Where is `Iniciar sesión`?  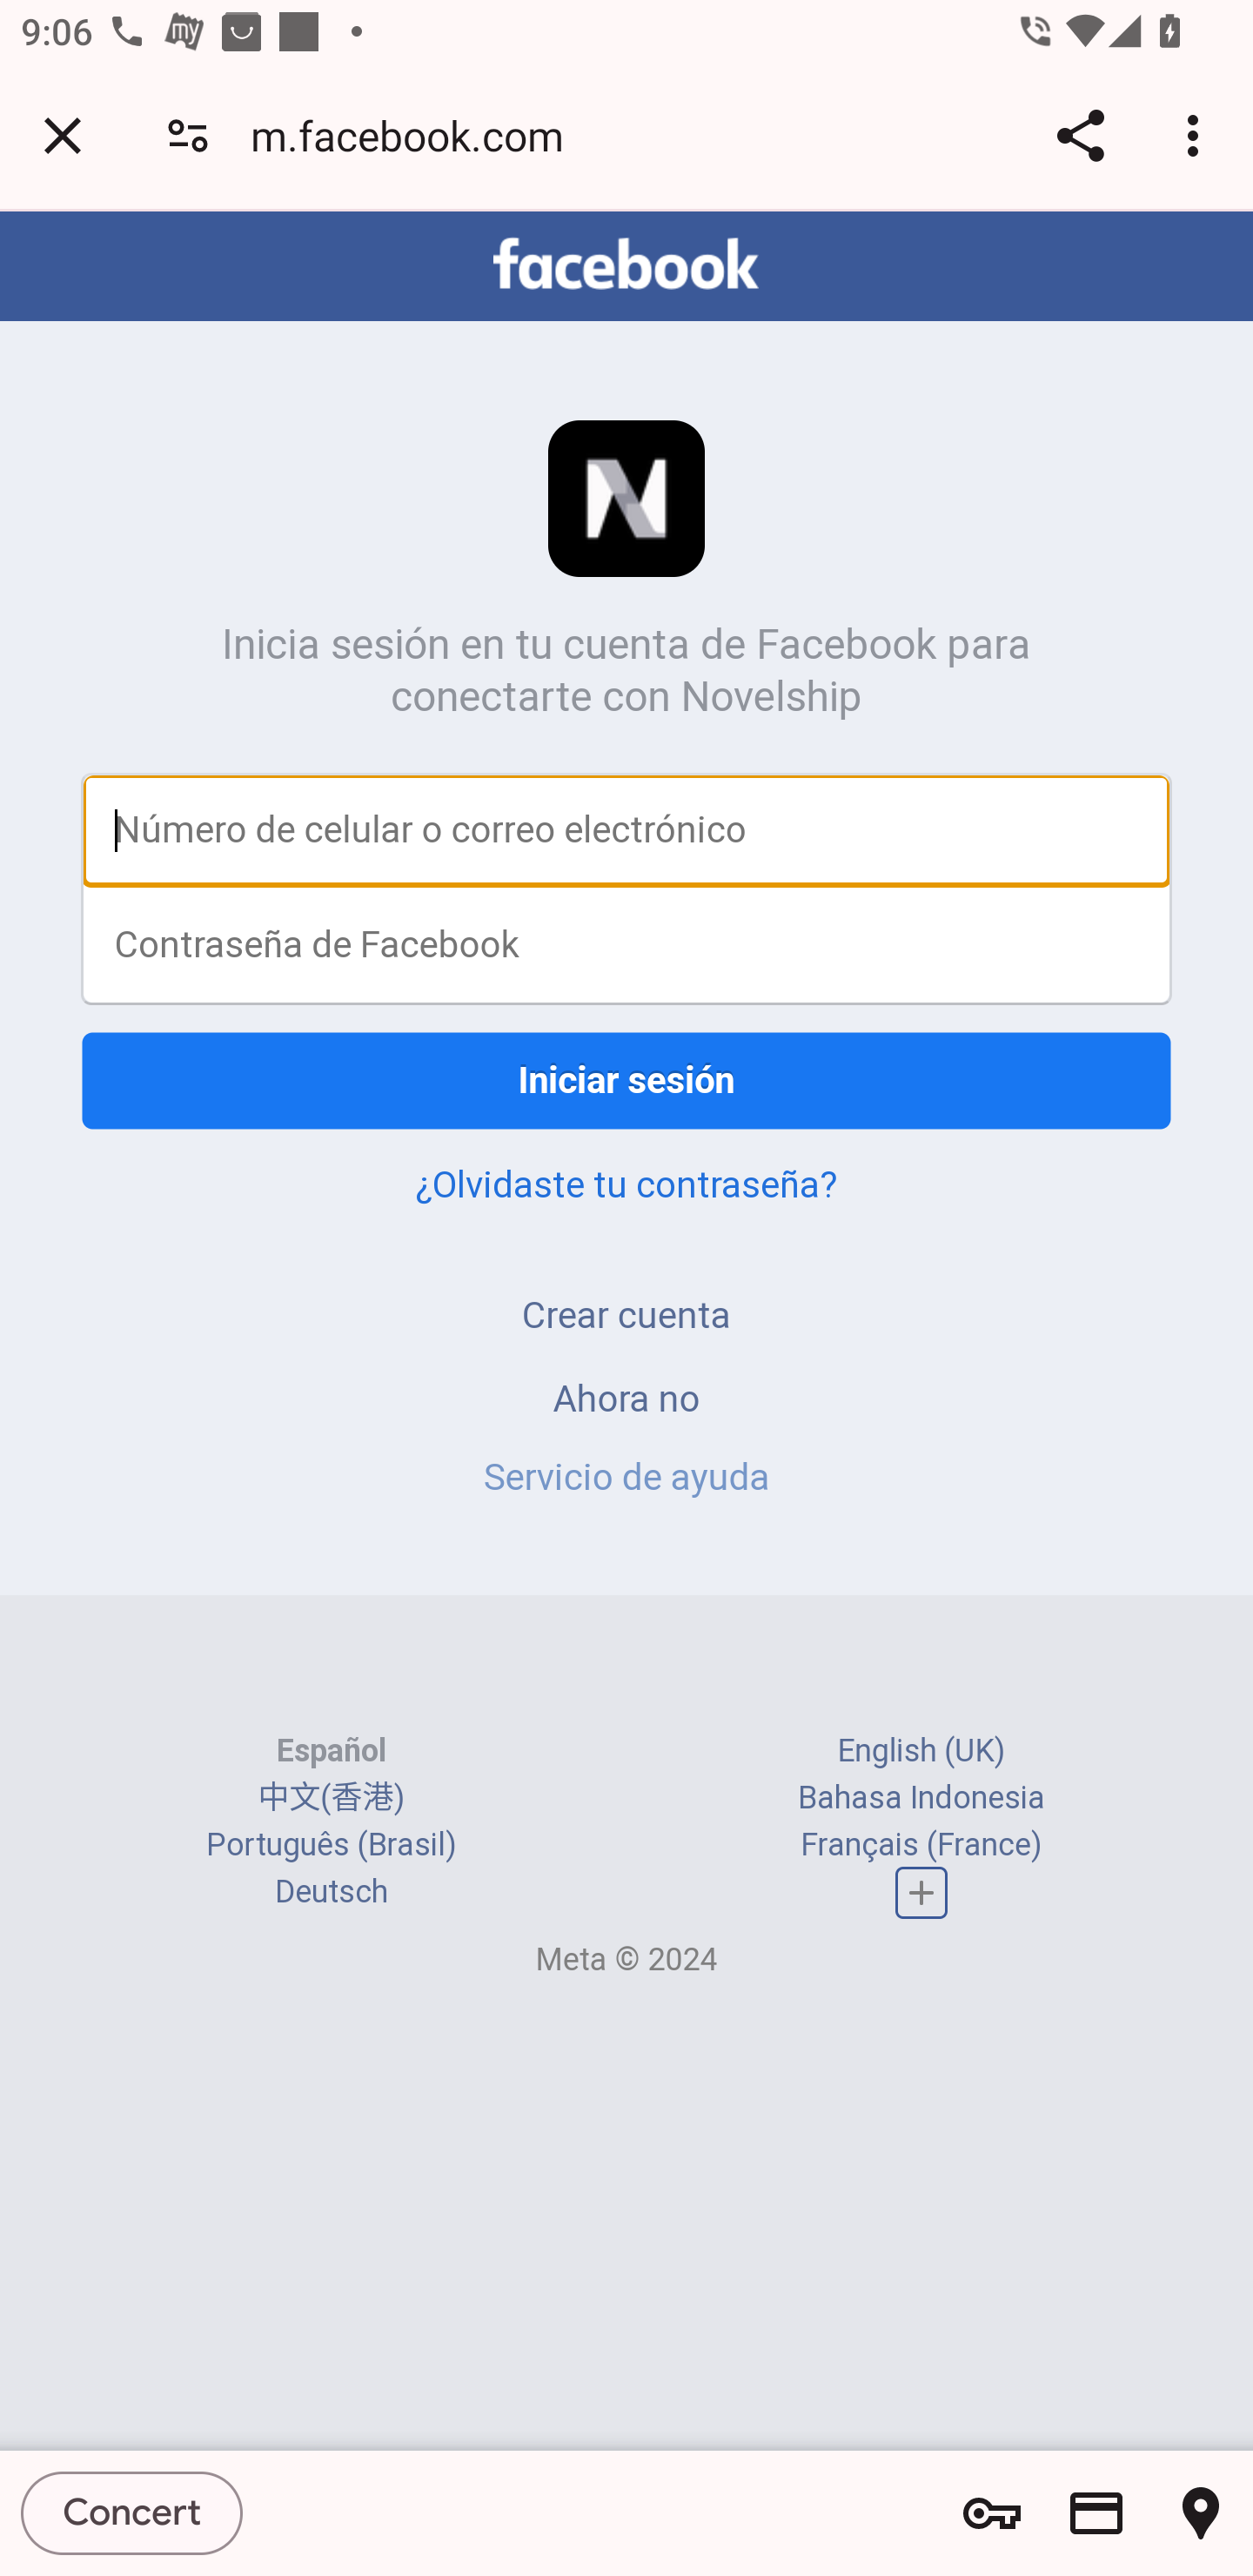 Iniciar sesión is located at coordinates (626, 1080).